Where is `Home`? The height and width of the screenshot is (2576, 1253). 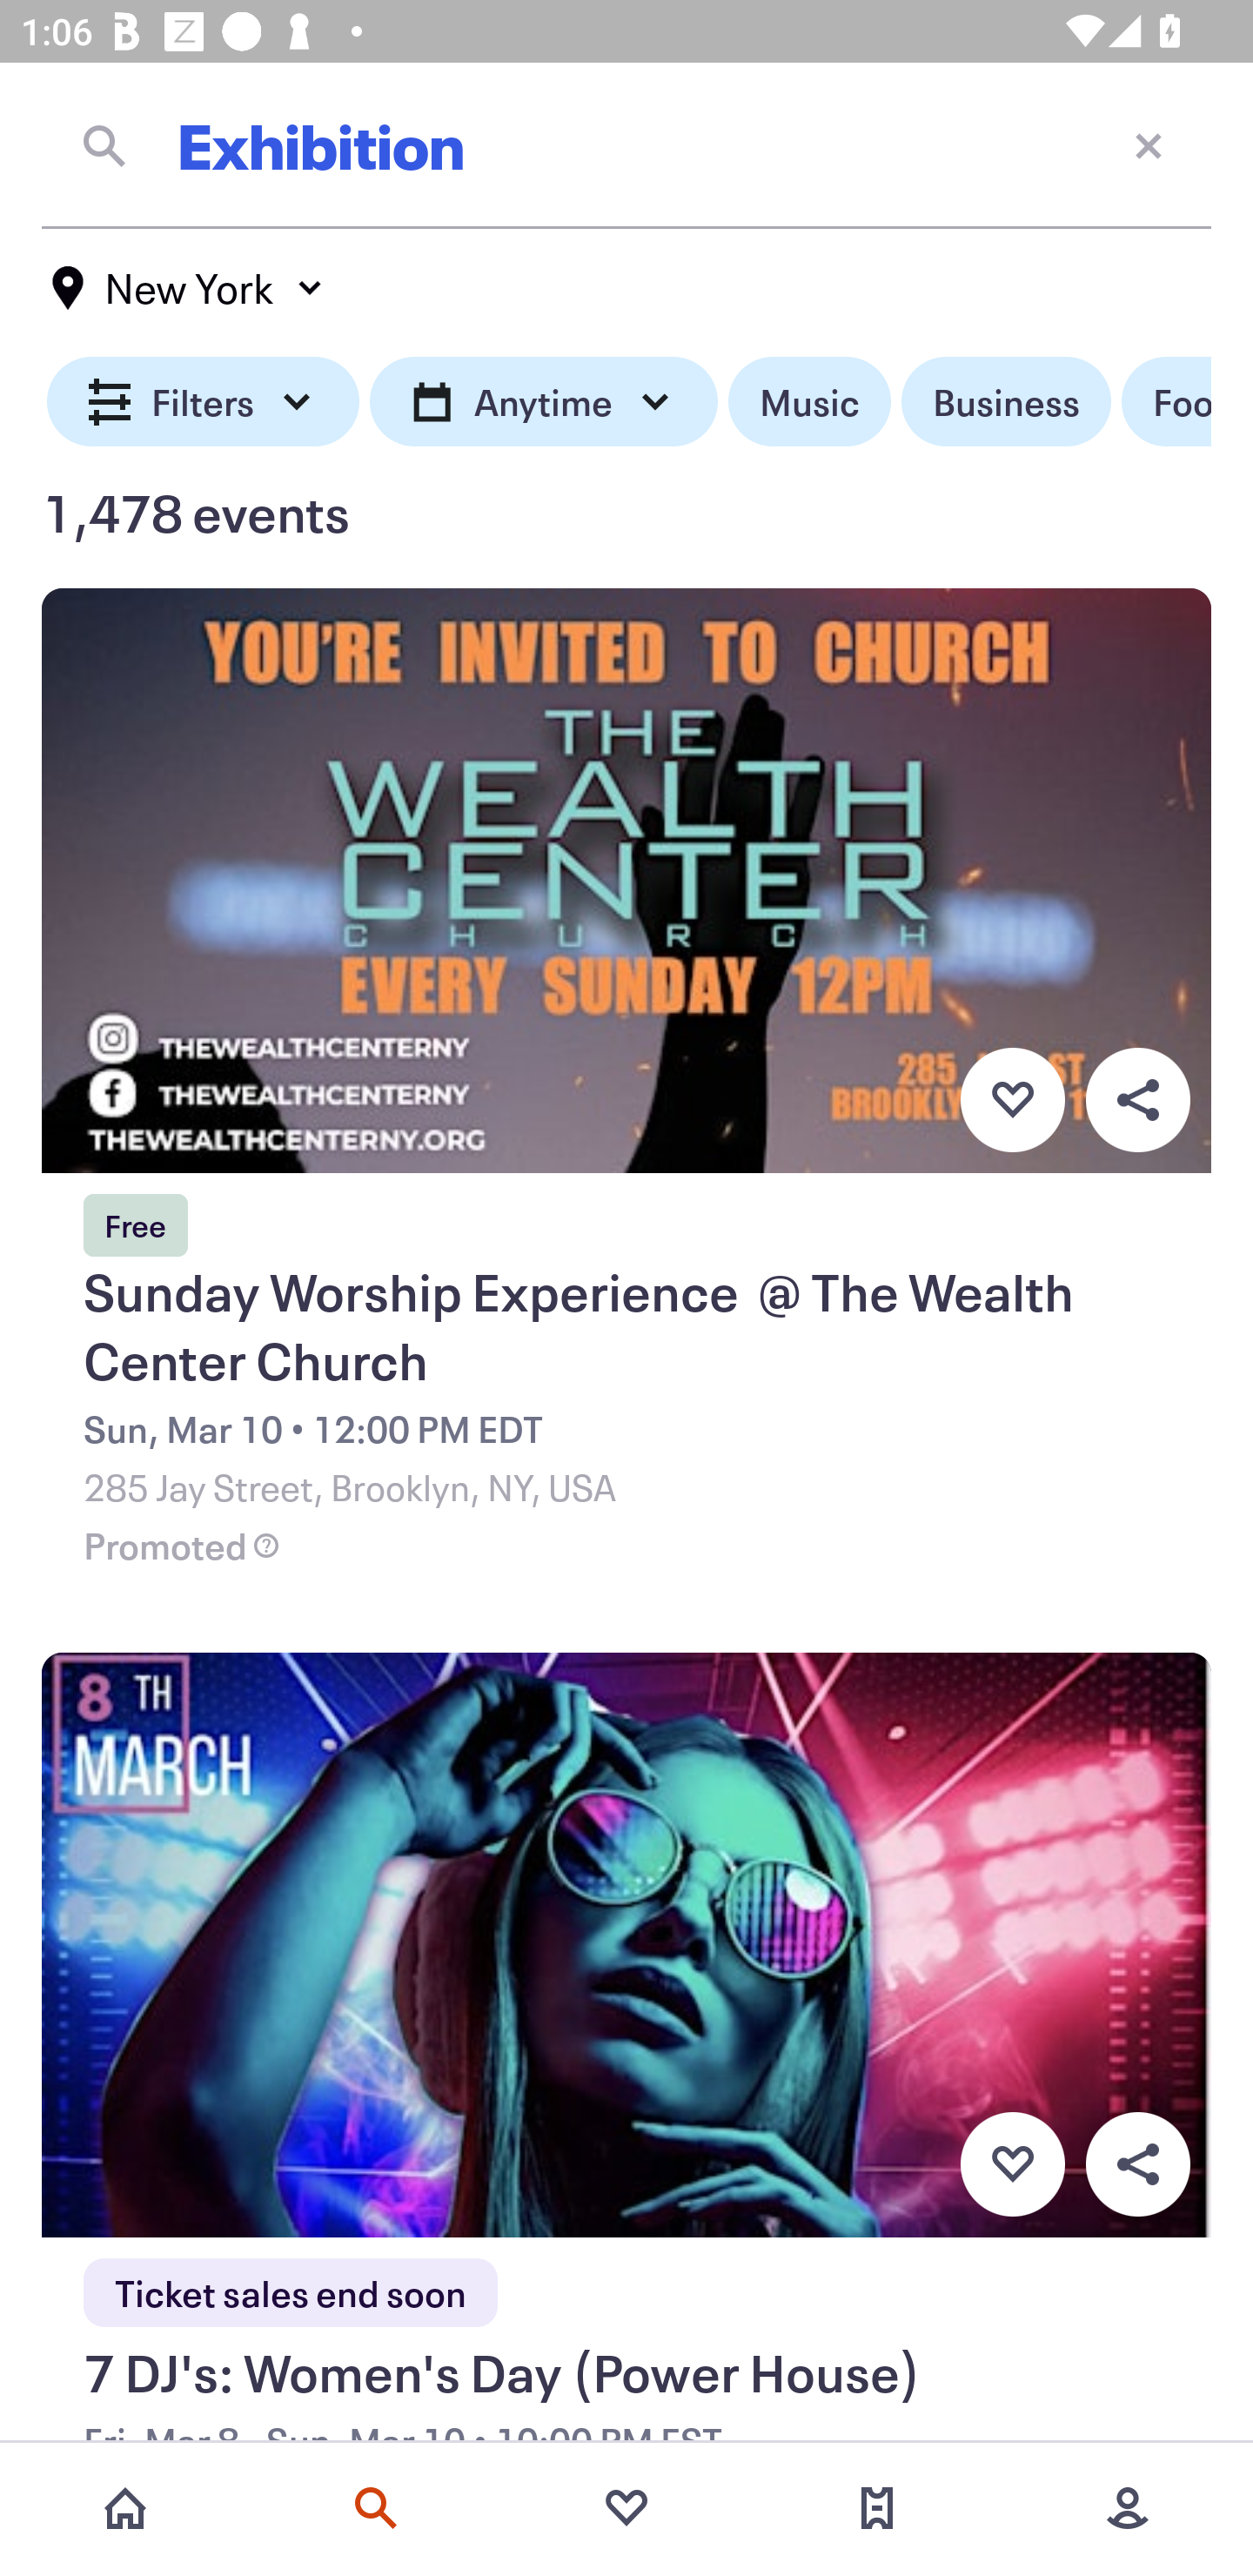 Home is located at coordinates (125, 2508).